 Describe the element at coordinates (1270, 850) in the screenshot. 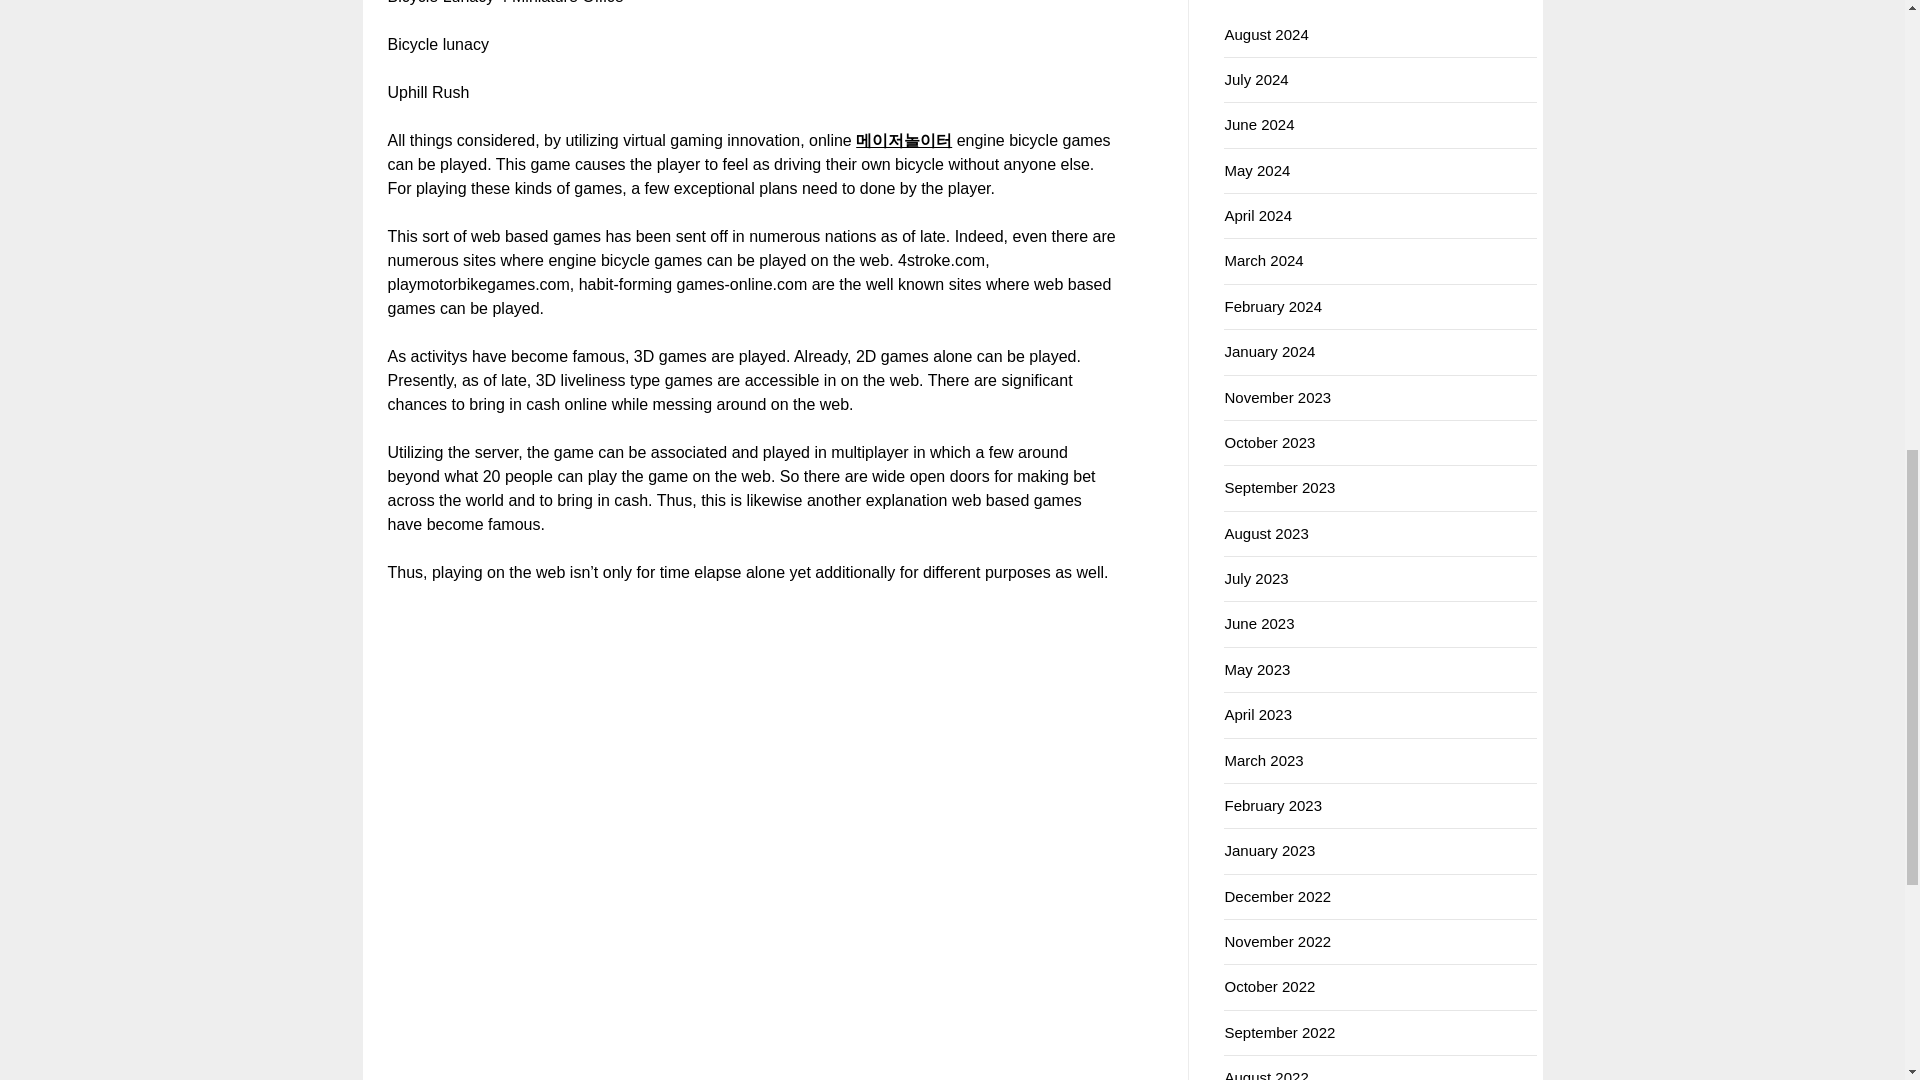

I see `January 2023` at that location.